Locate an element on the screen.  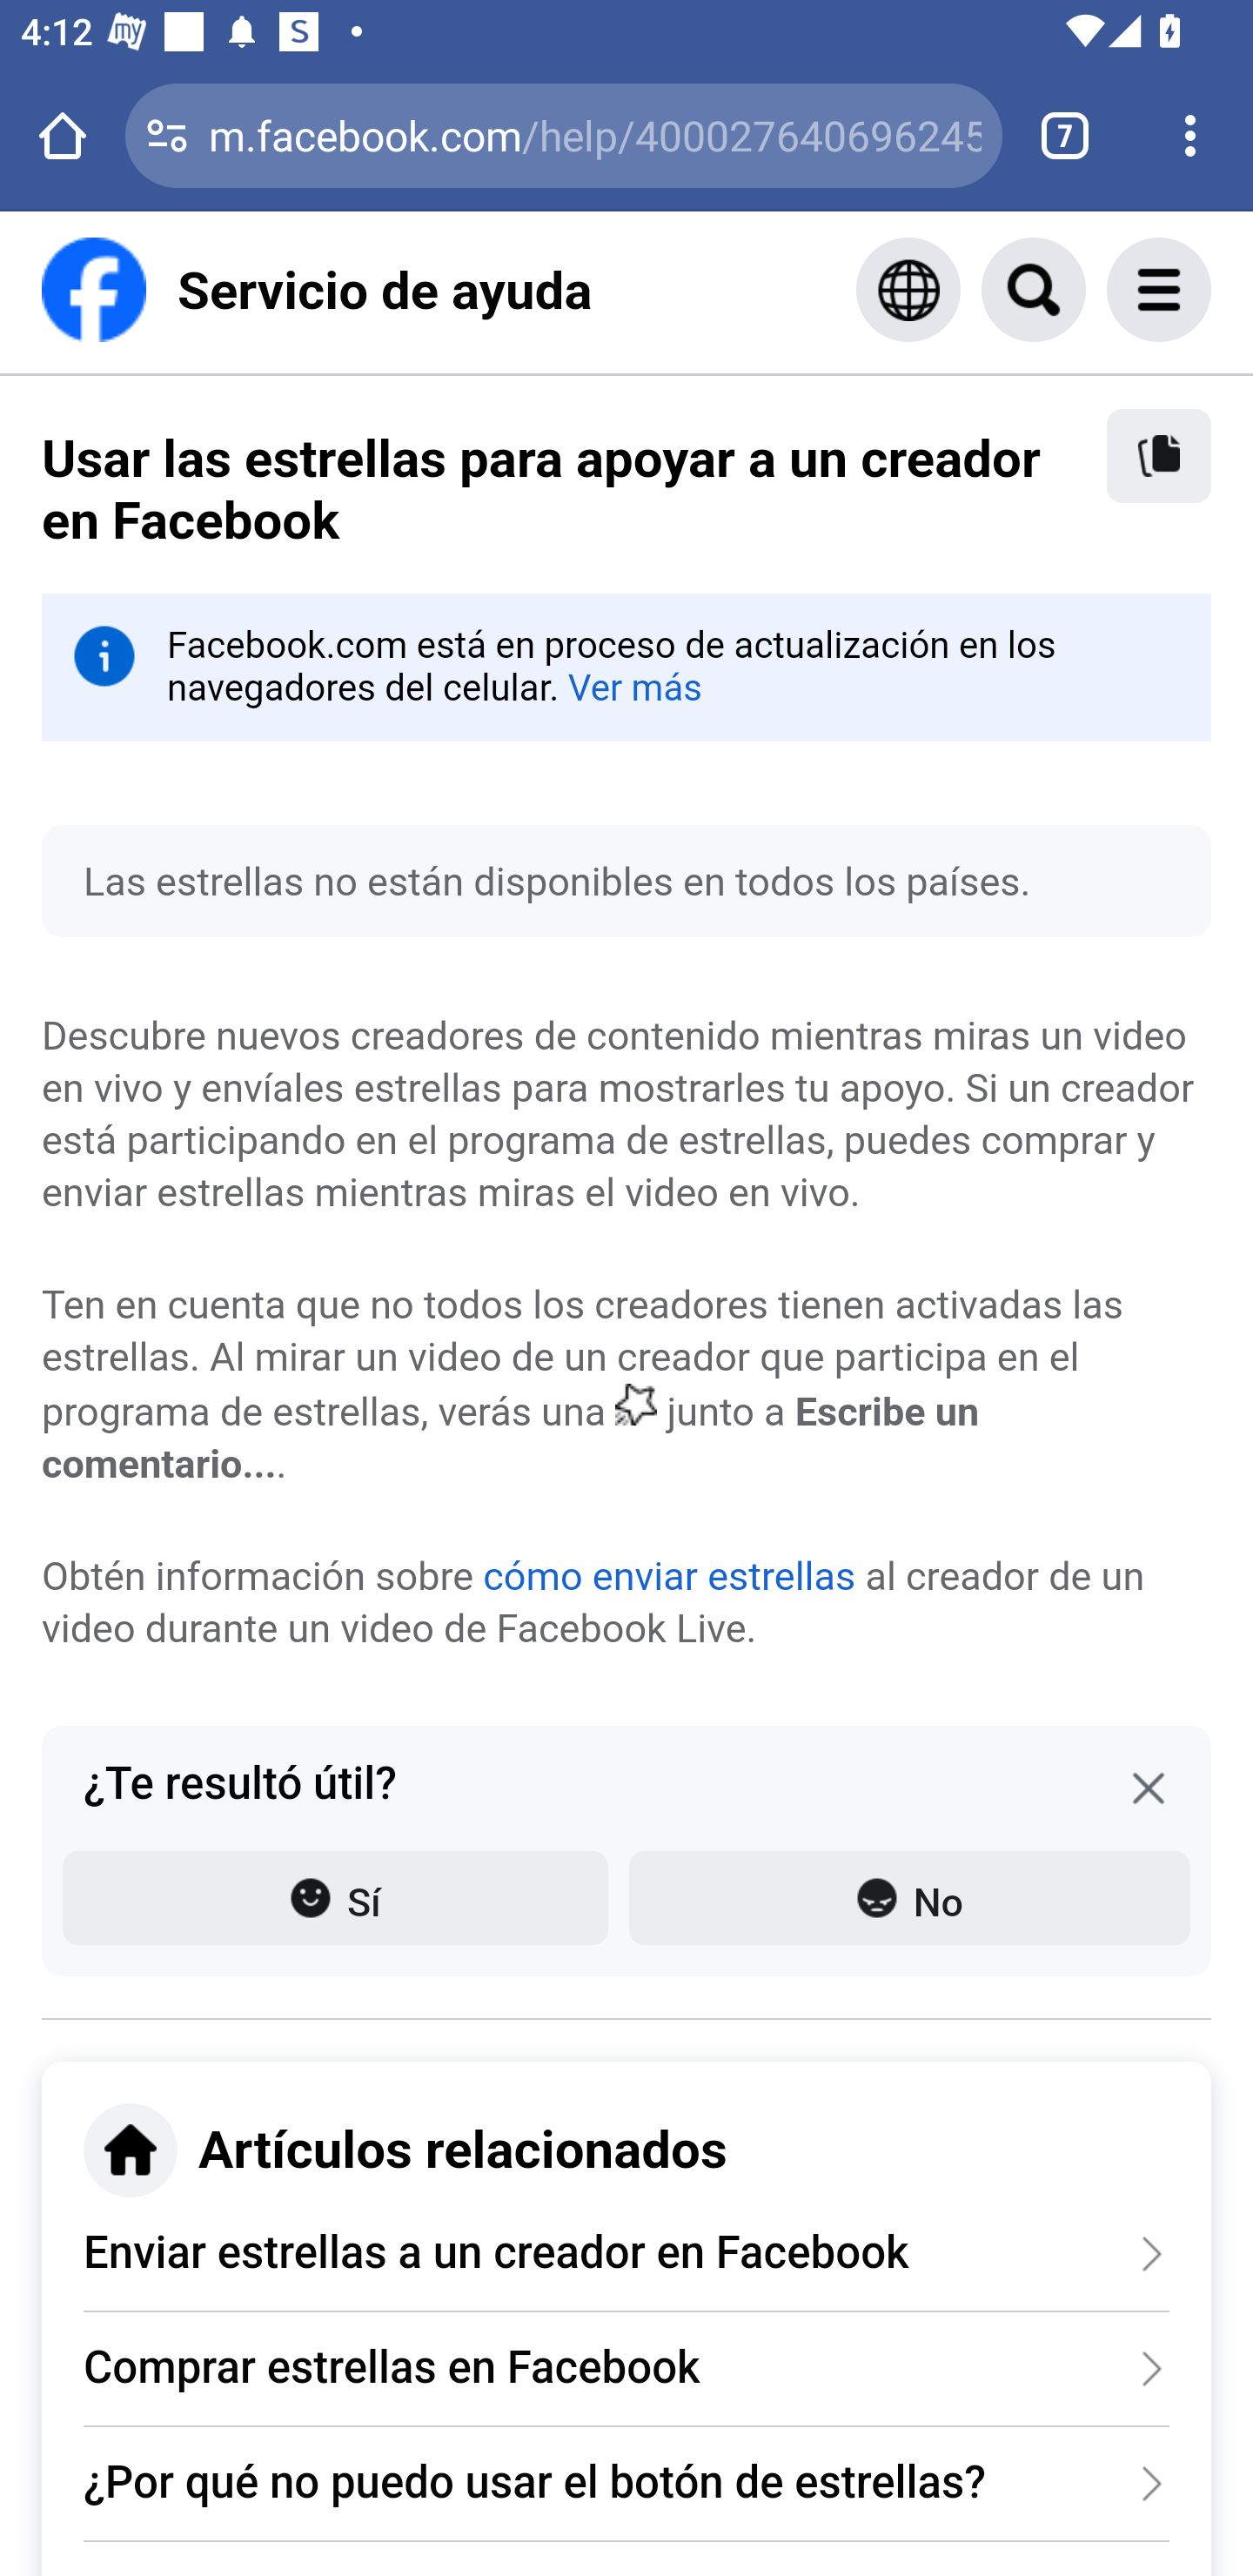
Ver más is located at coordinates (633, 688).